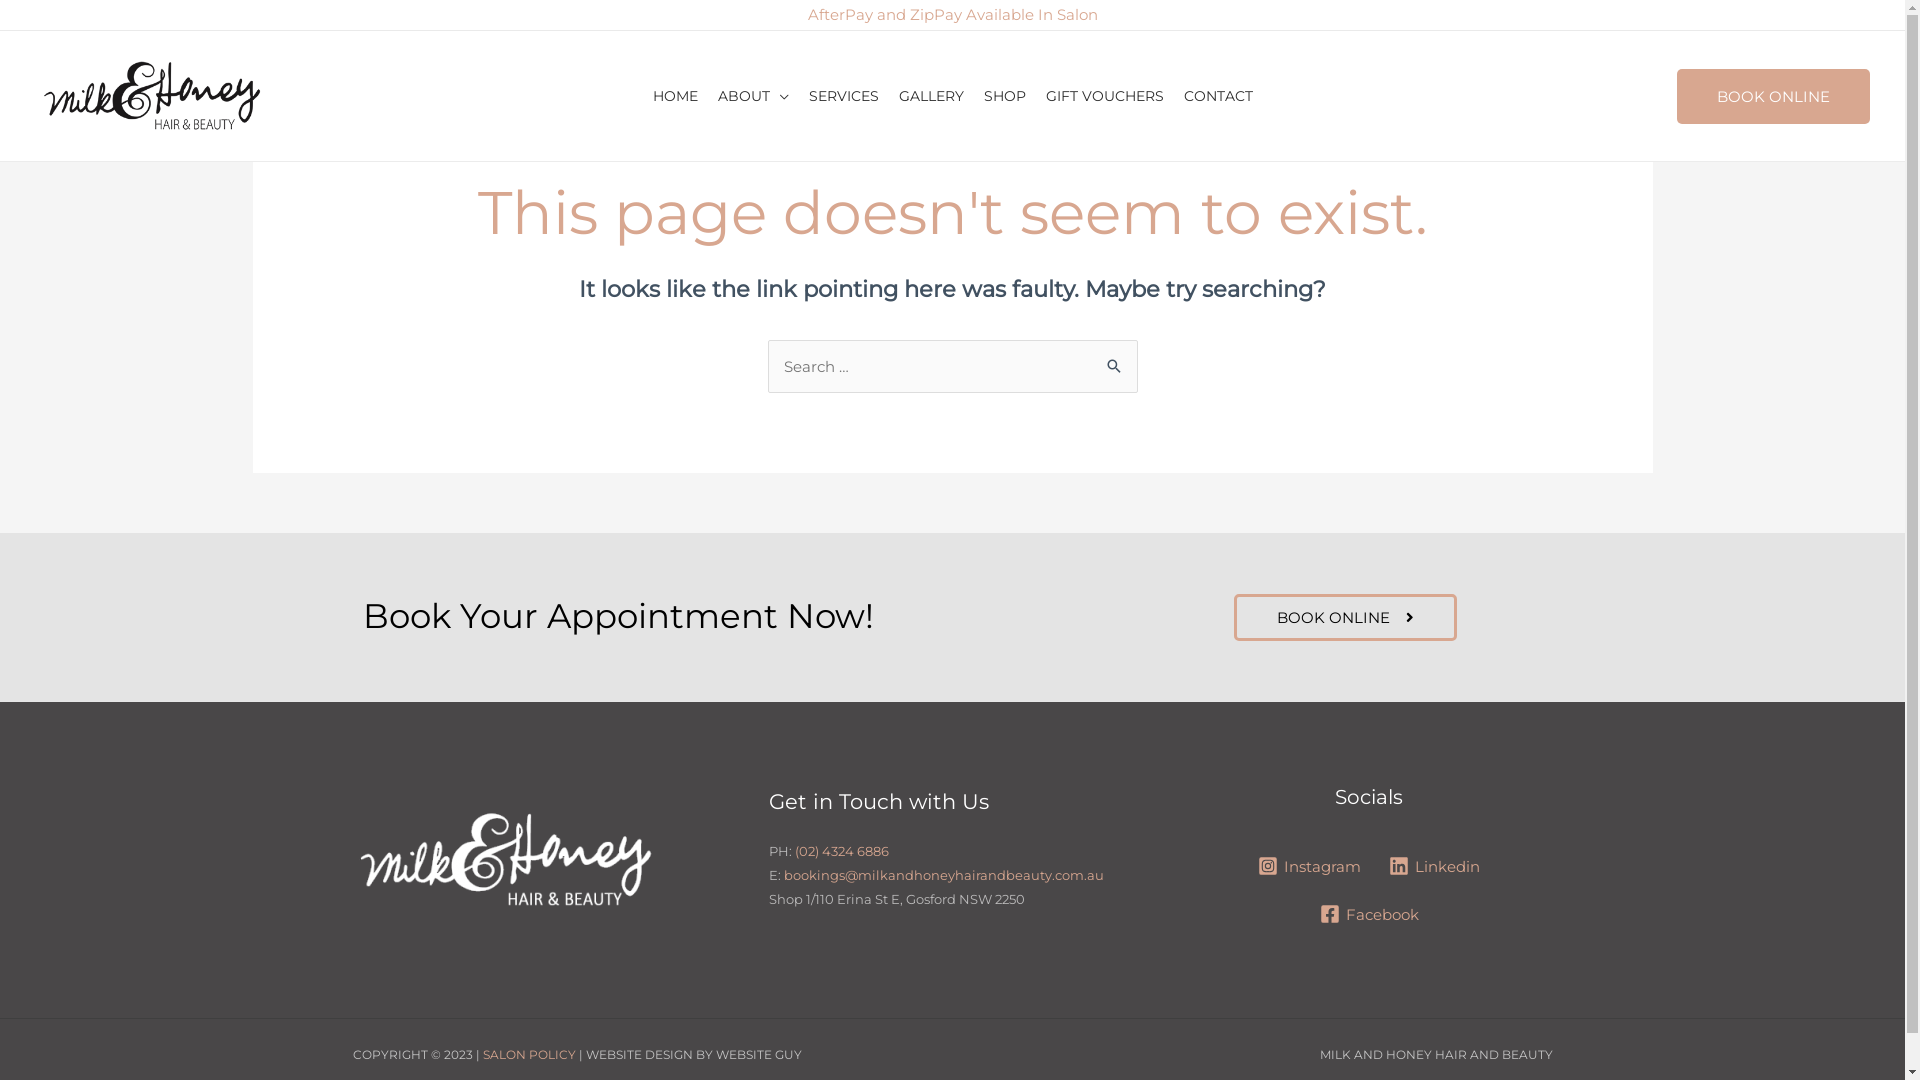  What do you see at coordinates (528, 1054) in the screenshot?
I see `SALON POLICY` at bounding box center [528, 1054].